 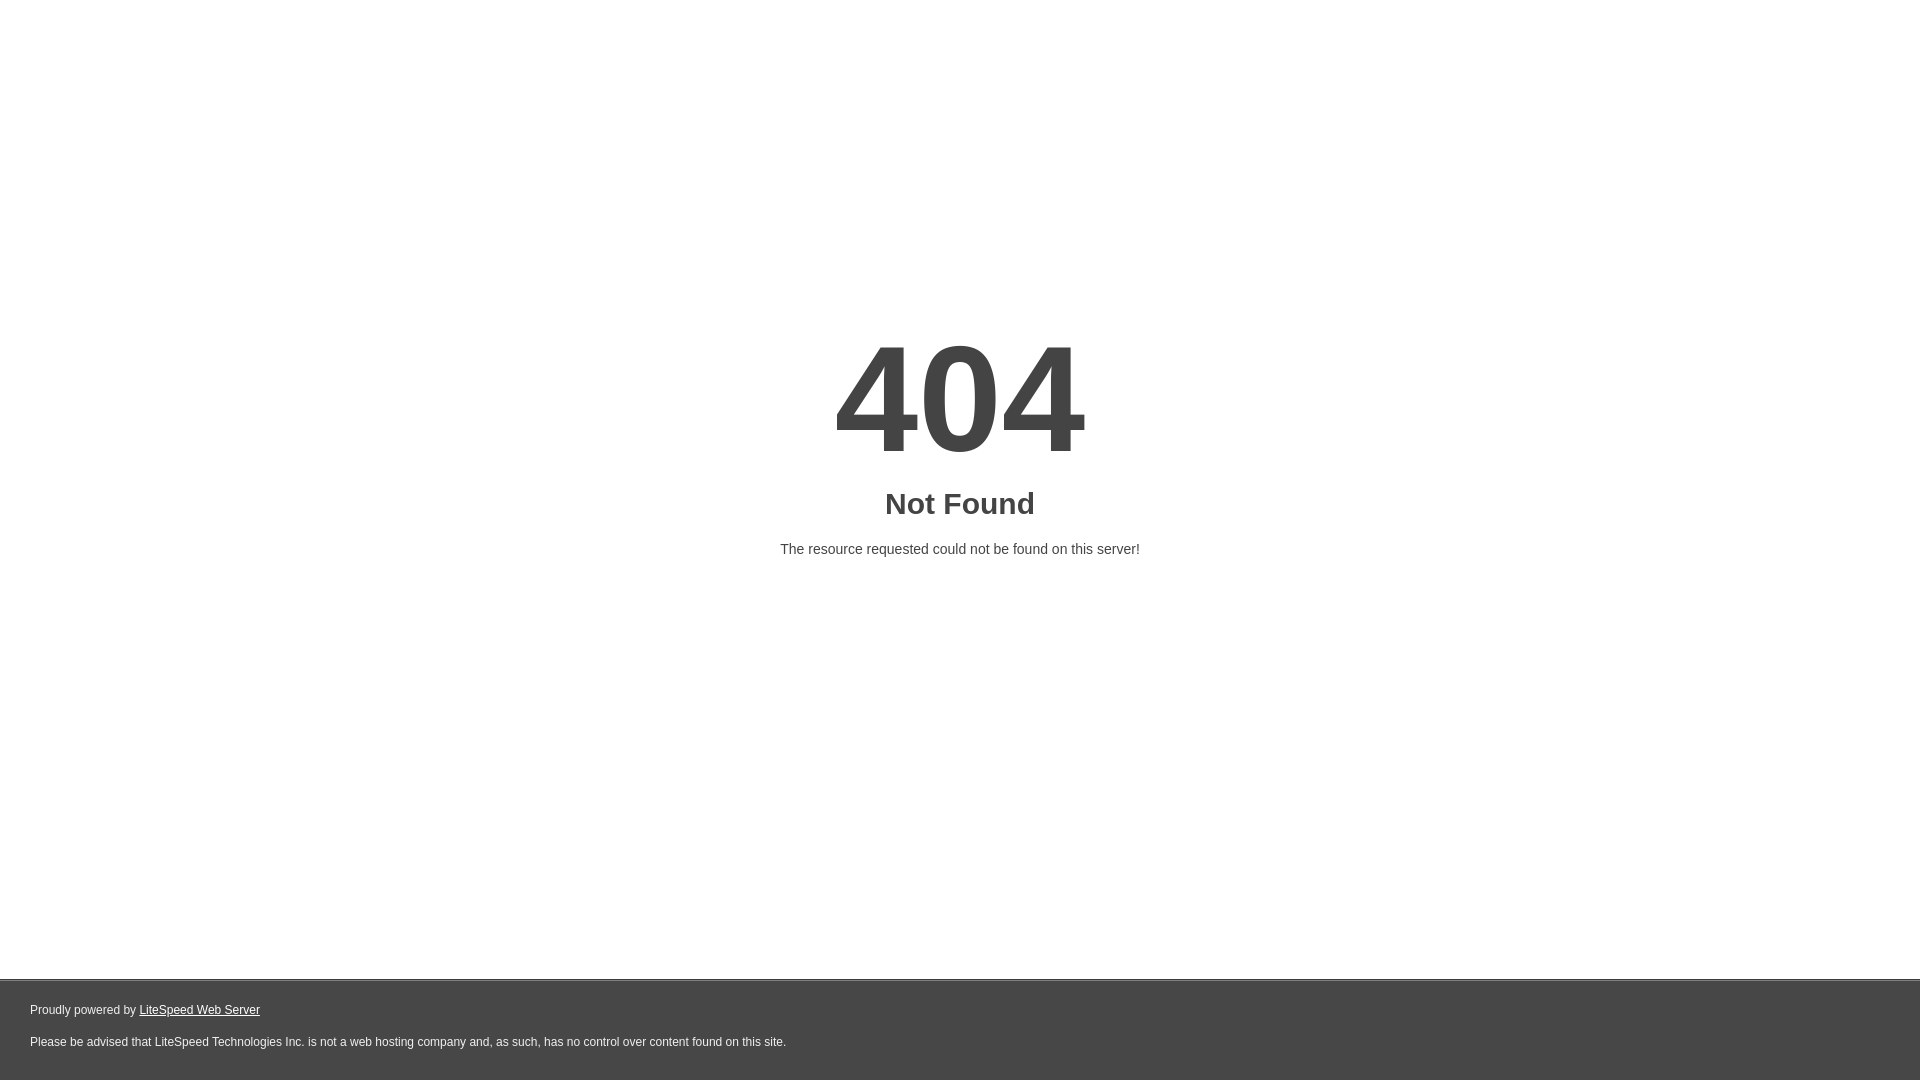 What do you see at coordinates (200, 1010) in the screenshot?
I see `LiteSpeed Web Server` at bounding box center [200, 1010].